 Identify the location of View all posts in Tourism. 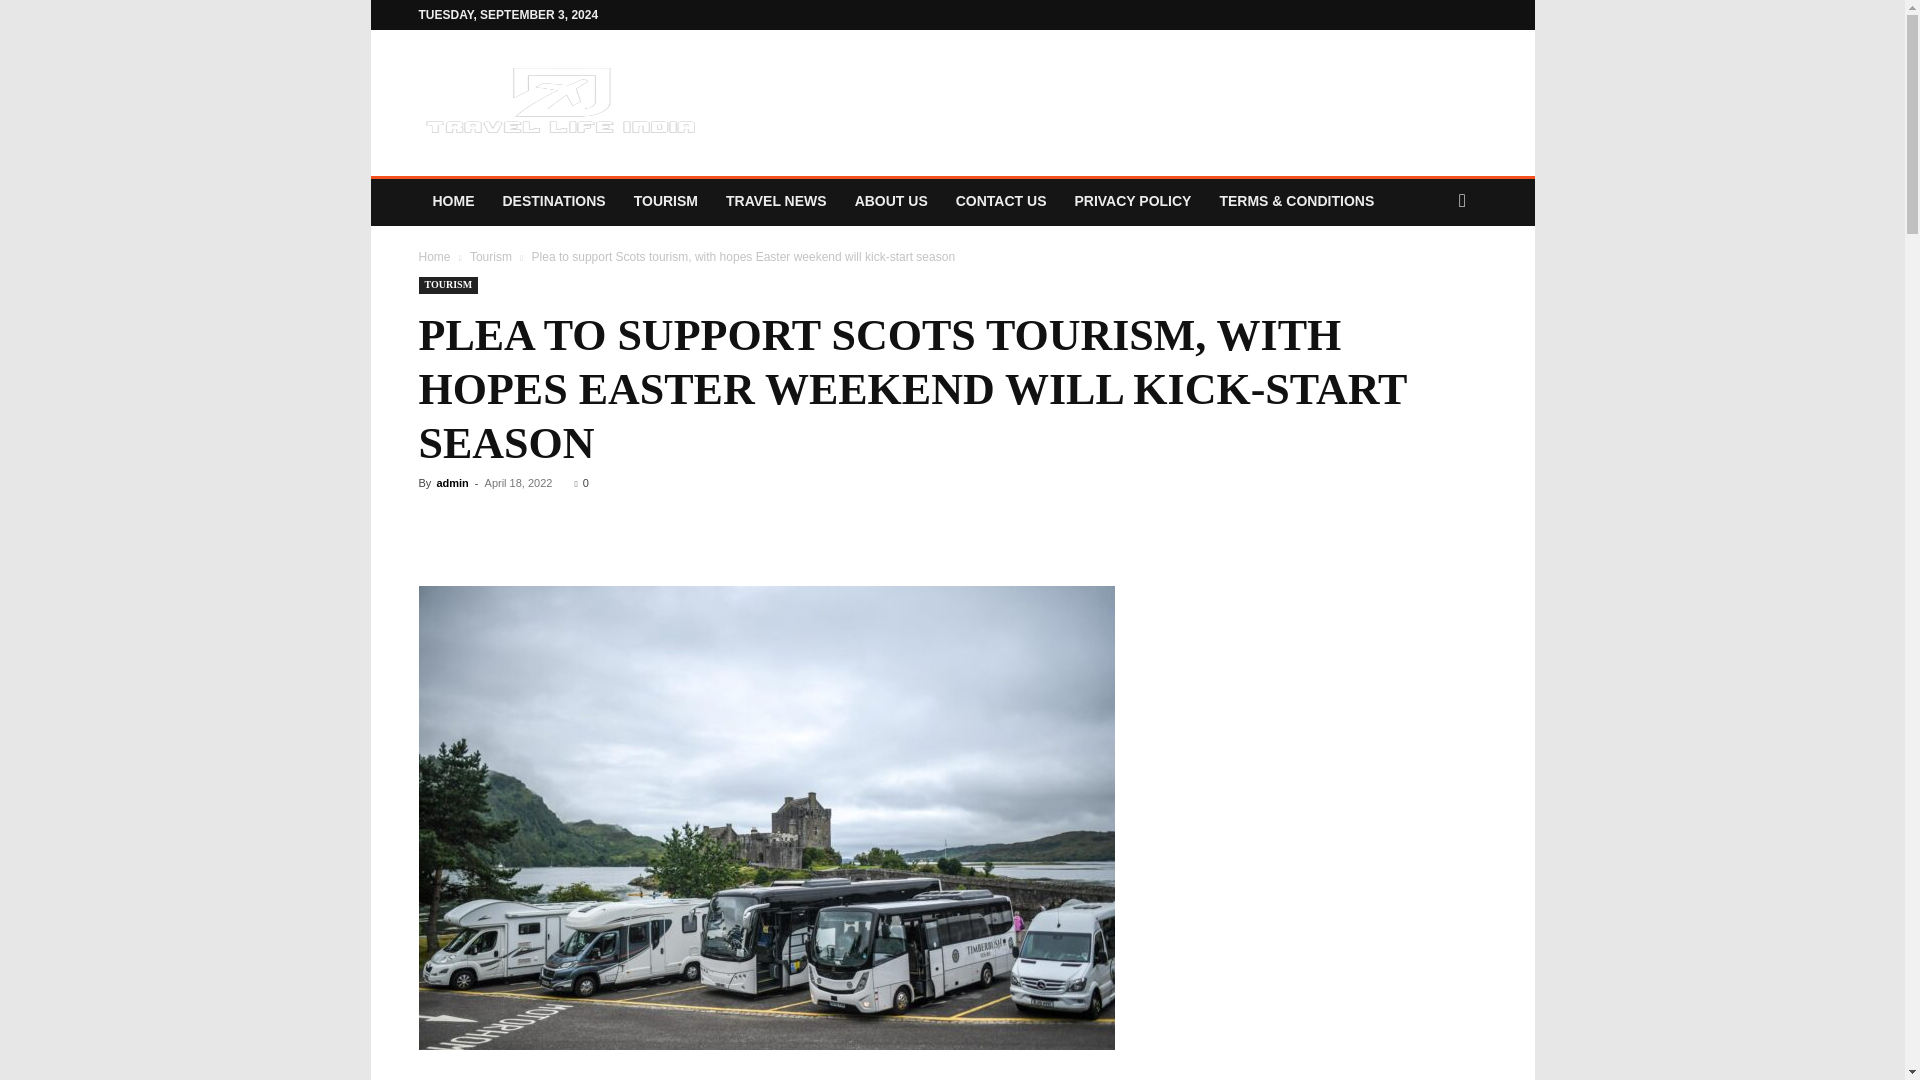
(491, 256).